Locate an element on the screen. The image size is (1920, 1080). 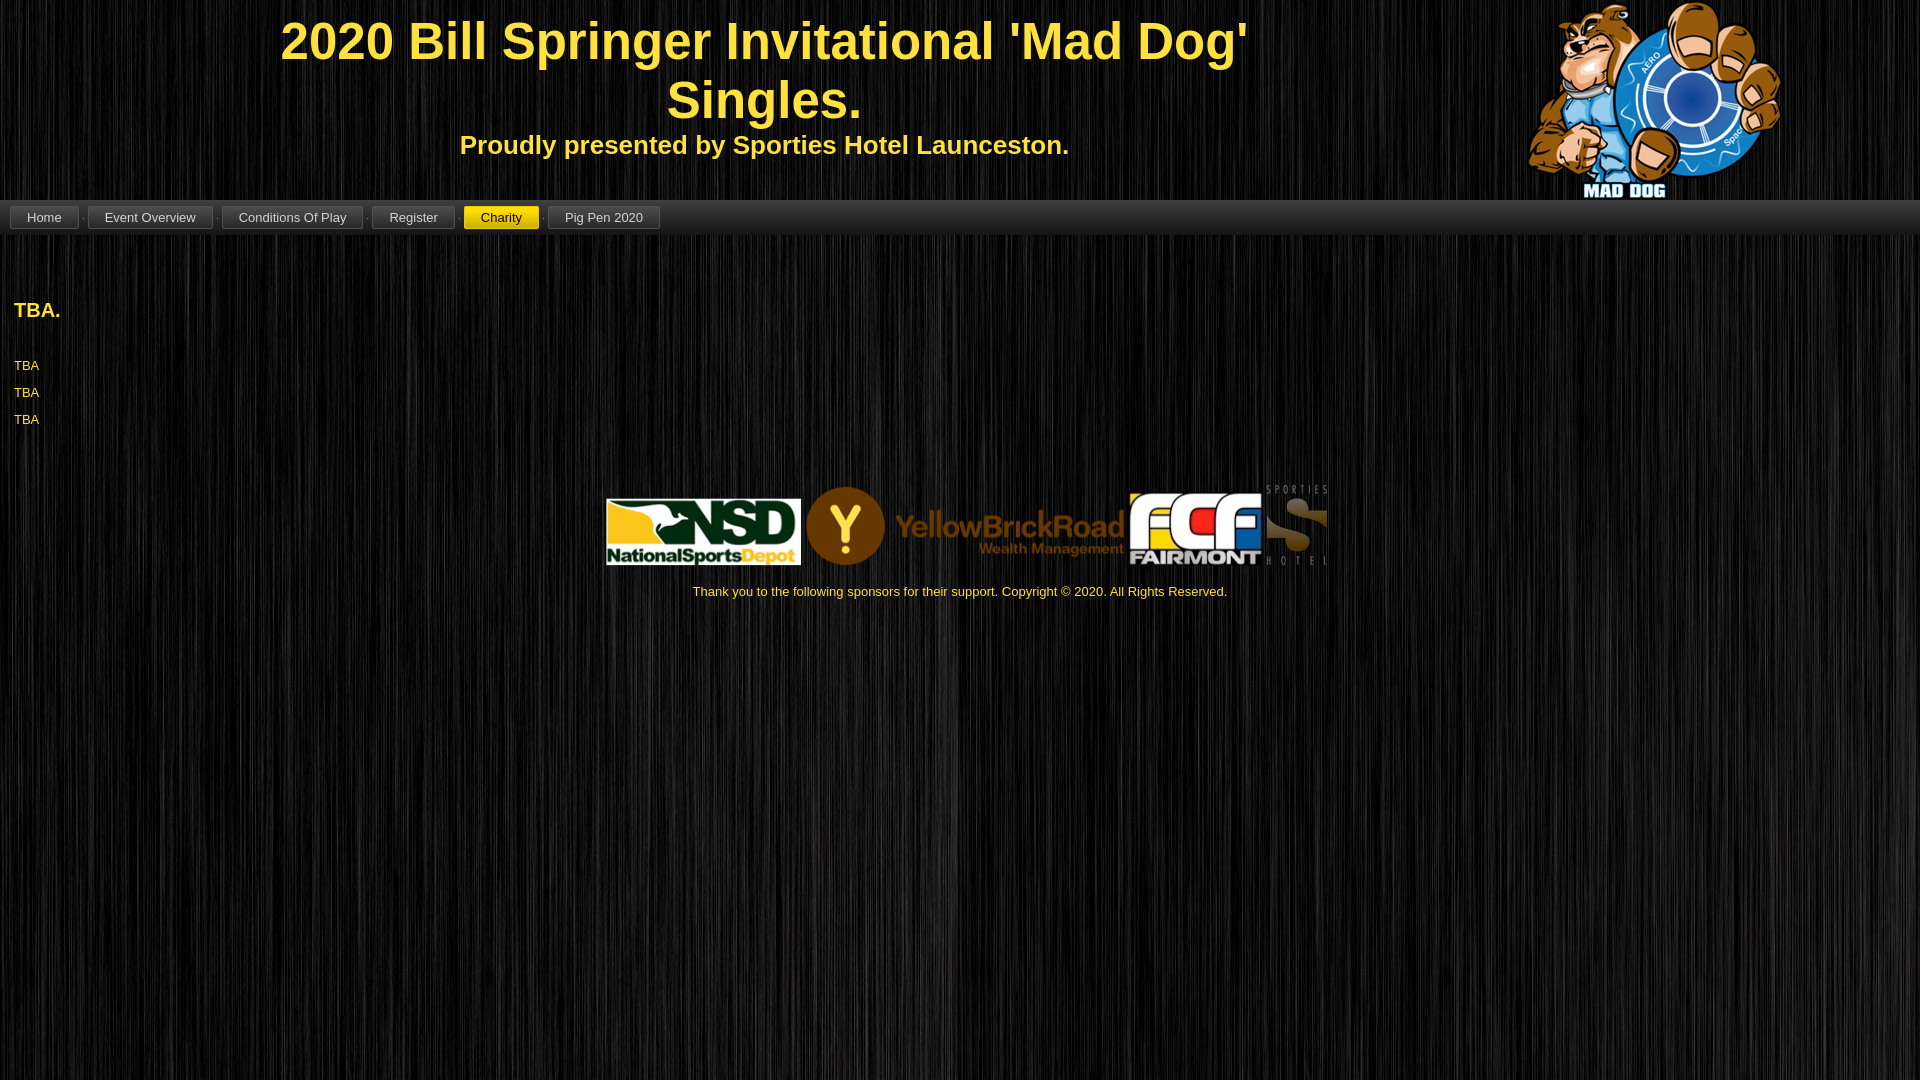
Conditions Of Play is located at coordinates (293, 218).